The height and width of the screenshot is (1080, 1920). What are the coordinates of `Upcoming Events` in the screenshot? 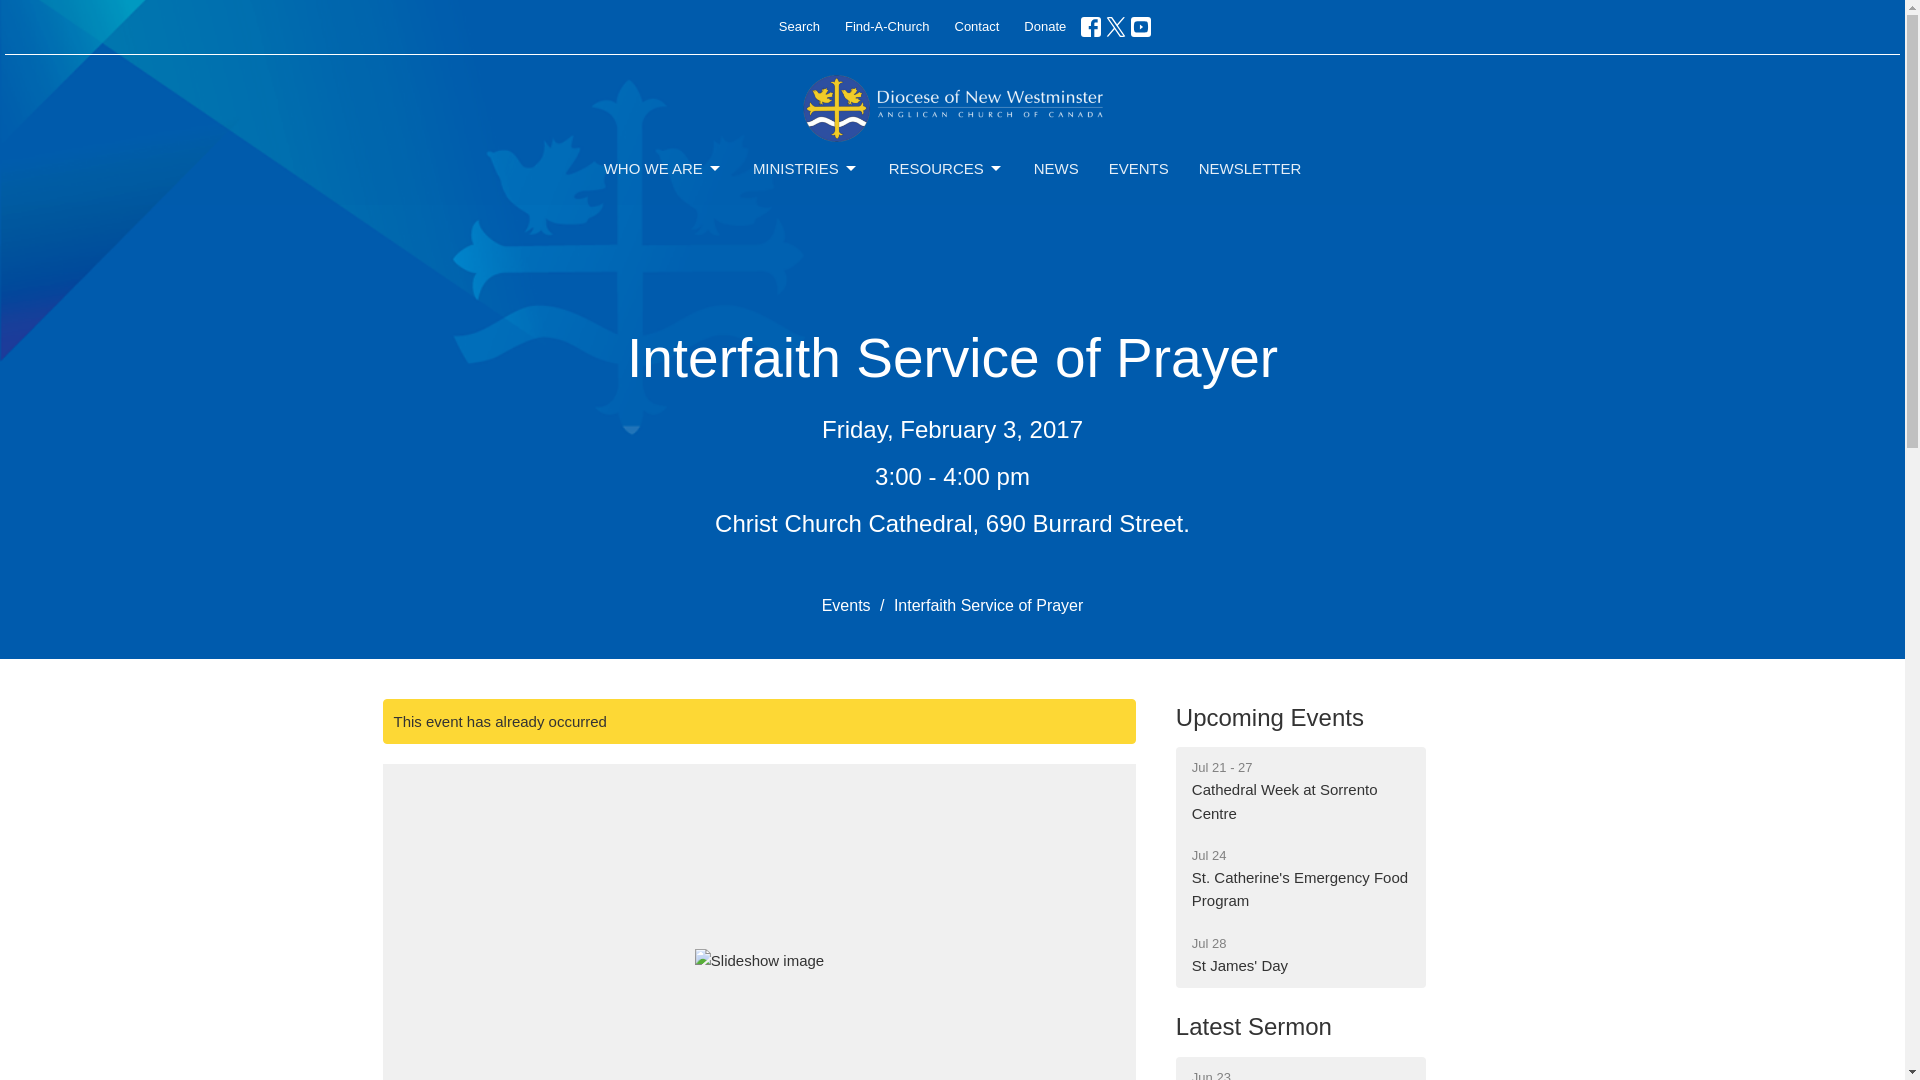 It's located at (1269, 718).